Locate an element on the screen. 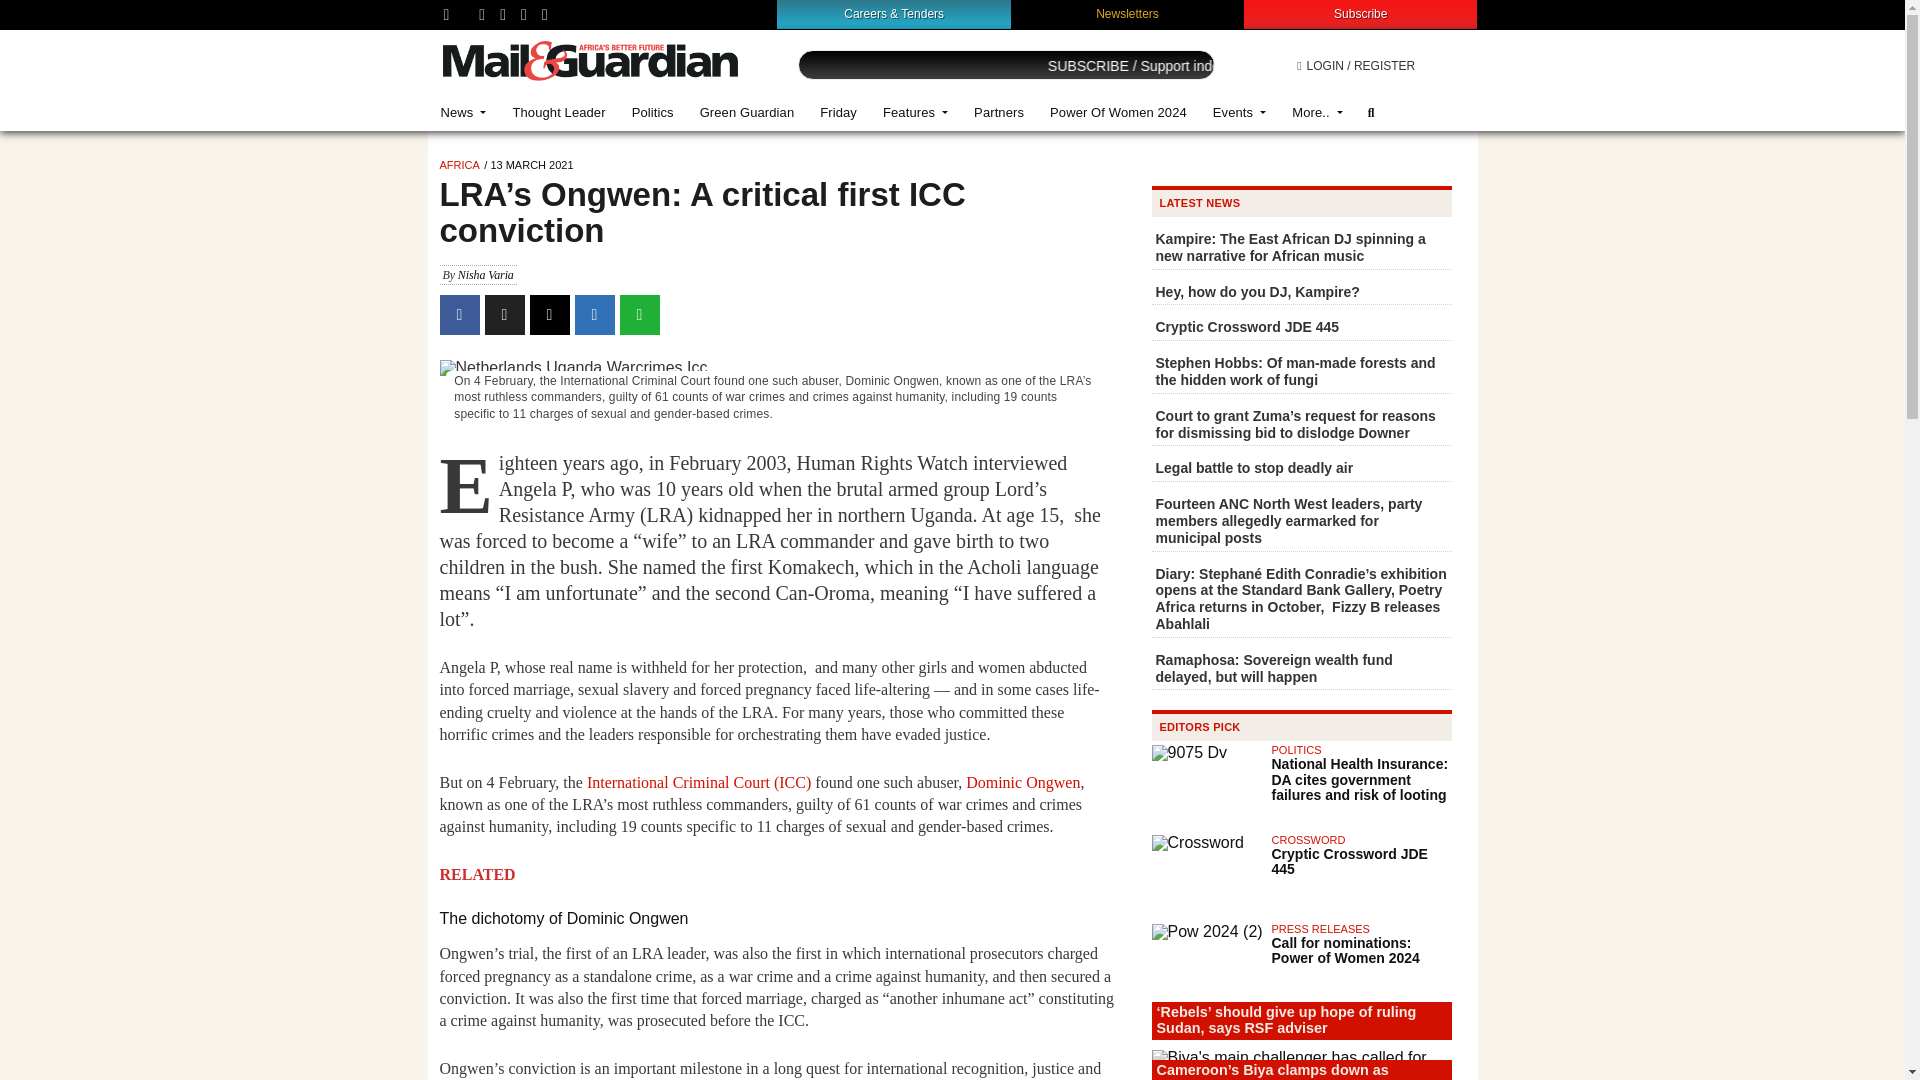 The image size is (1920, 1080). Subscribe is located at coordinates (1360, 13).